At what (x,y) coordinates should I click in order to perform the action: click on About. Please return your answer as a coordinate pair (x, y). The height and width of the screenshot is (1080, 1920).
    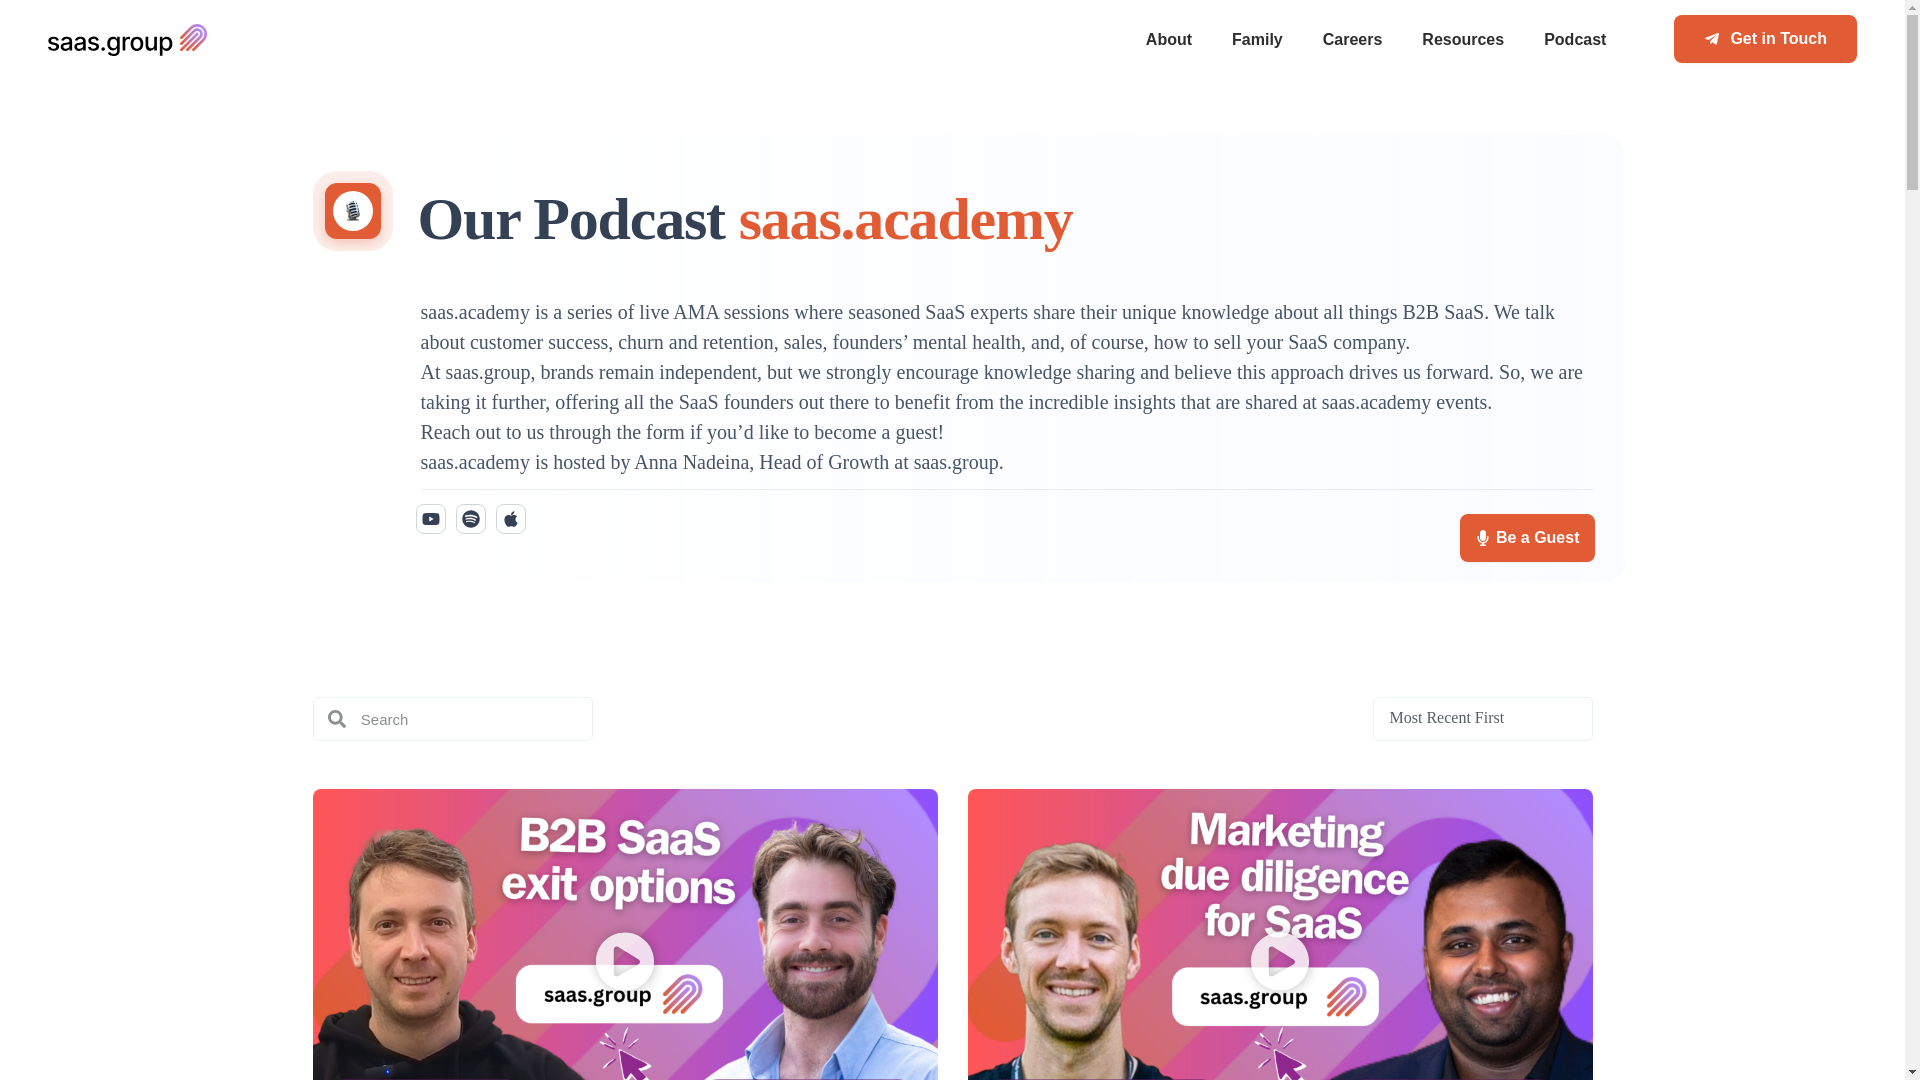
    Looking at the image, I should click on (1168, 40).